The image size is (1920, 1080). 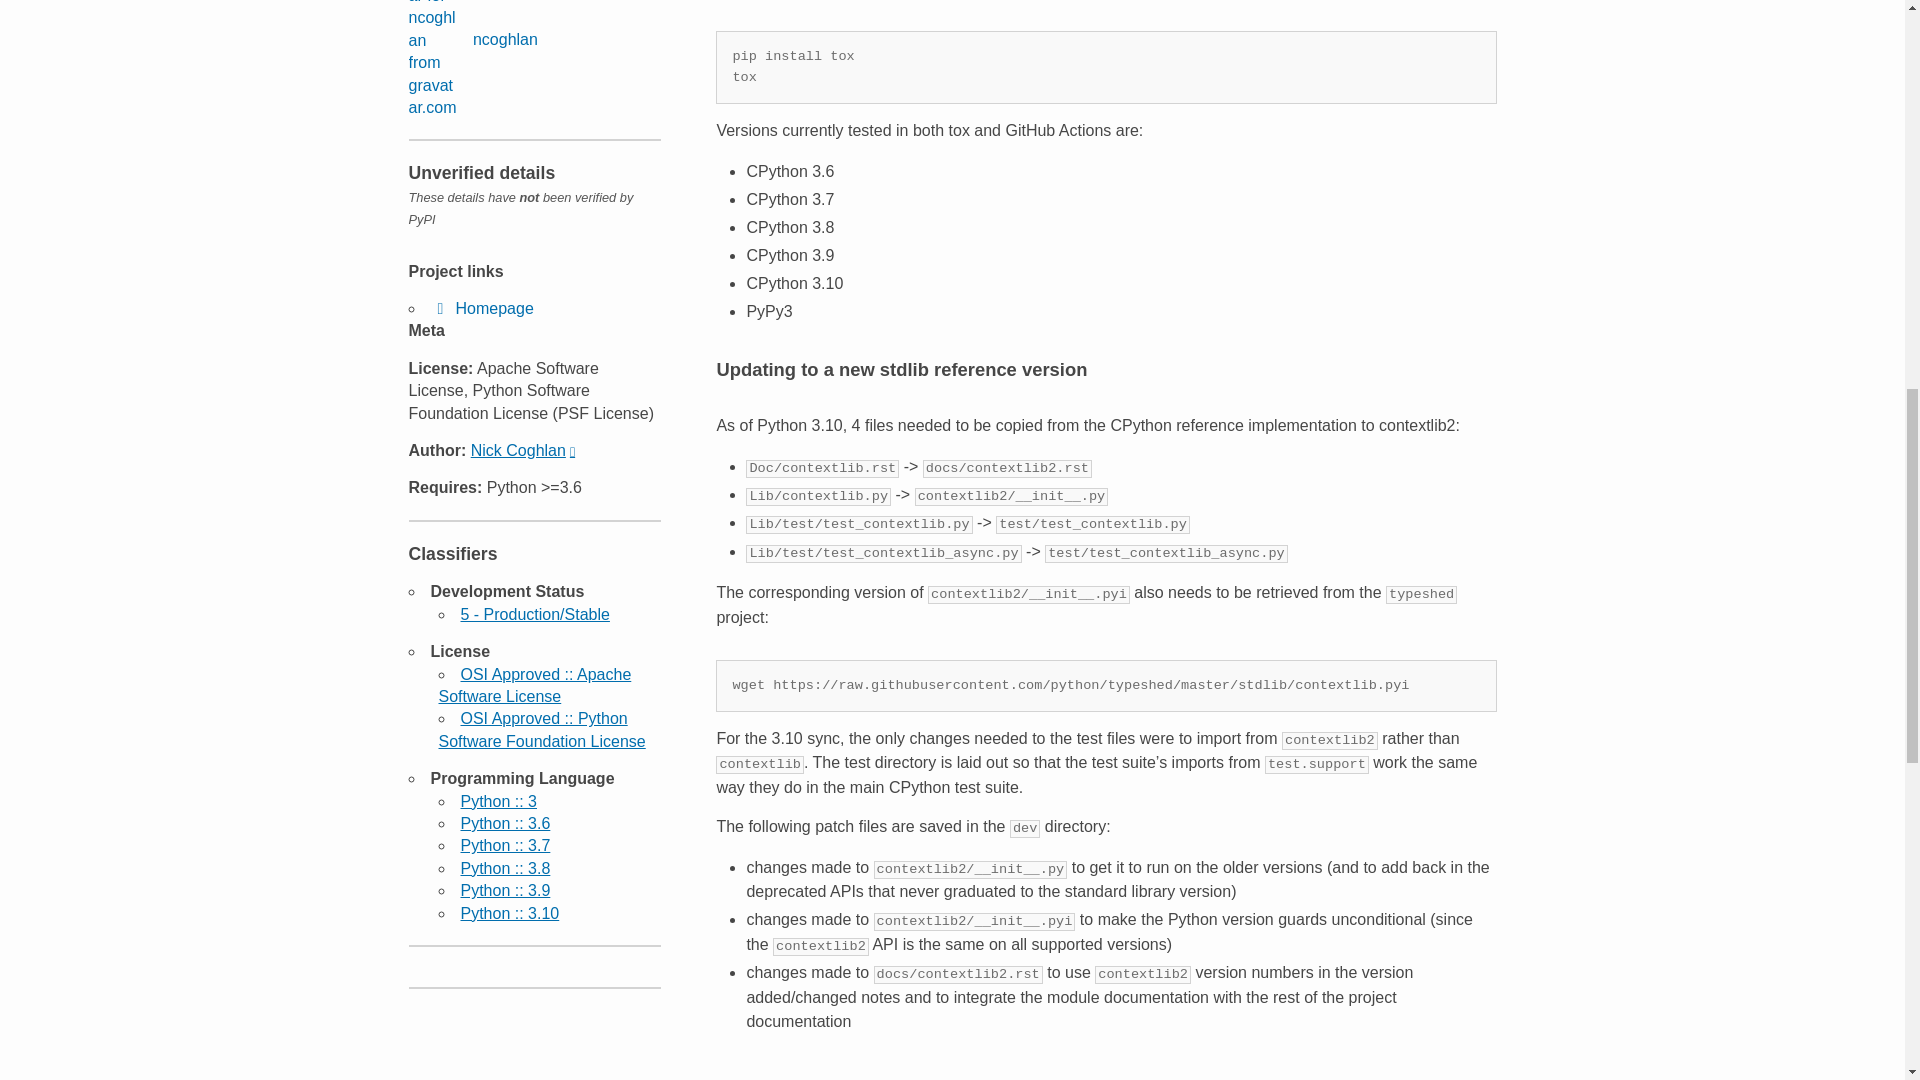 I want to click on OSI Approved :: Python Software Foundation License, so click(x=541, y=729).